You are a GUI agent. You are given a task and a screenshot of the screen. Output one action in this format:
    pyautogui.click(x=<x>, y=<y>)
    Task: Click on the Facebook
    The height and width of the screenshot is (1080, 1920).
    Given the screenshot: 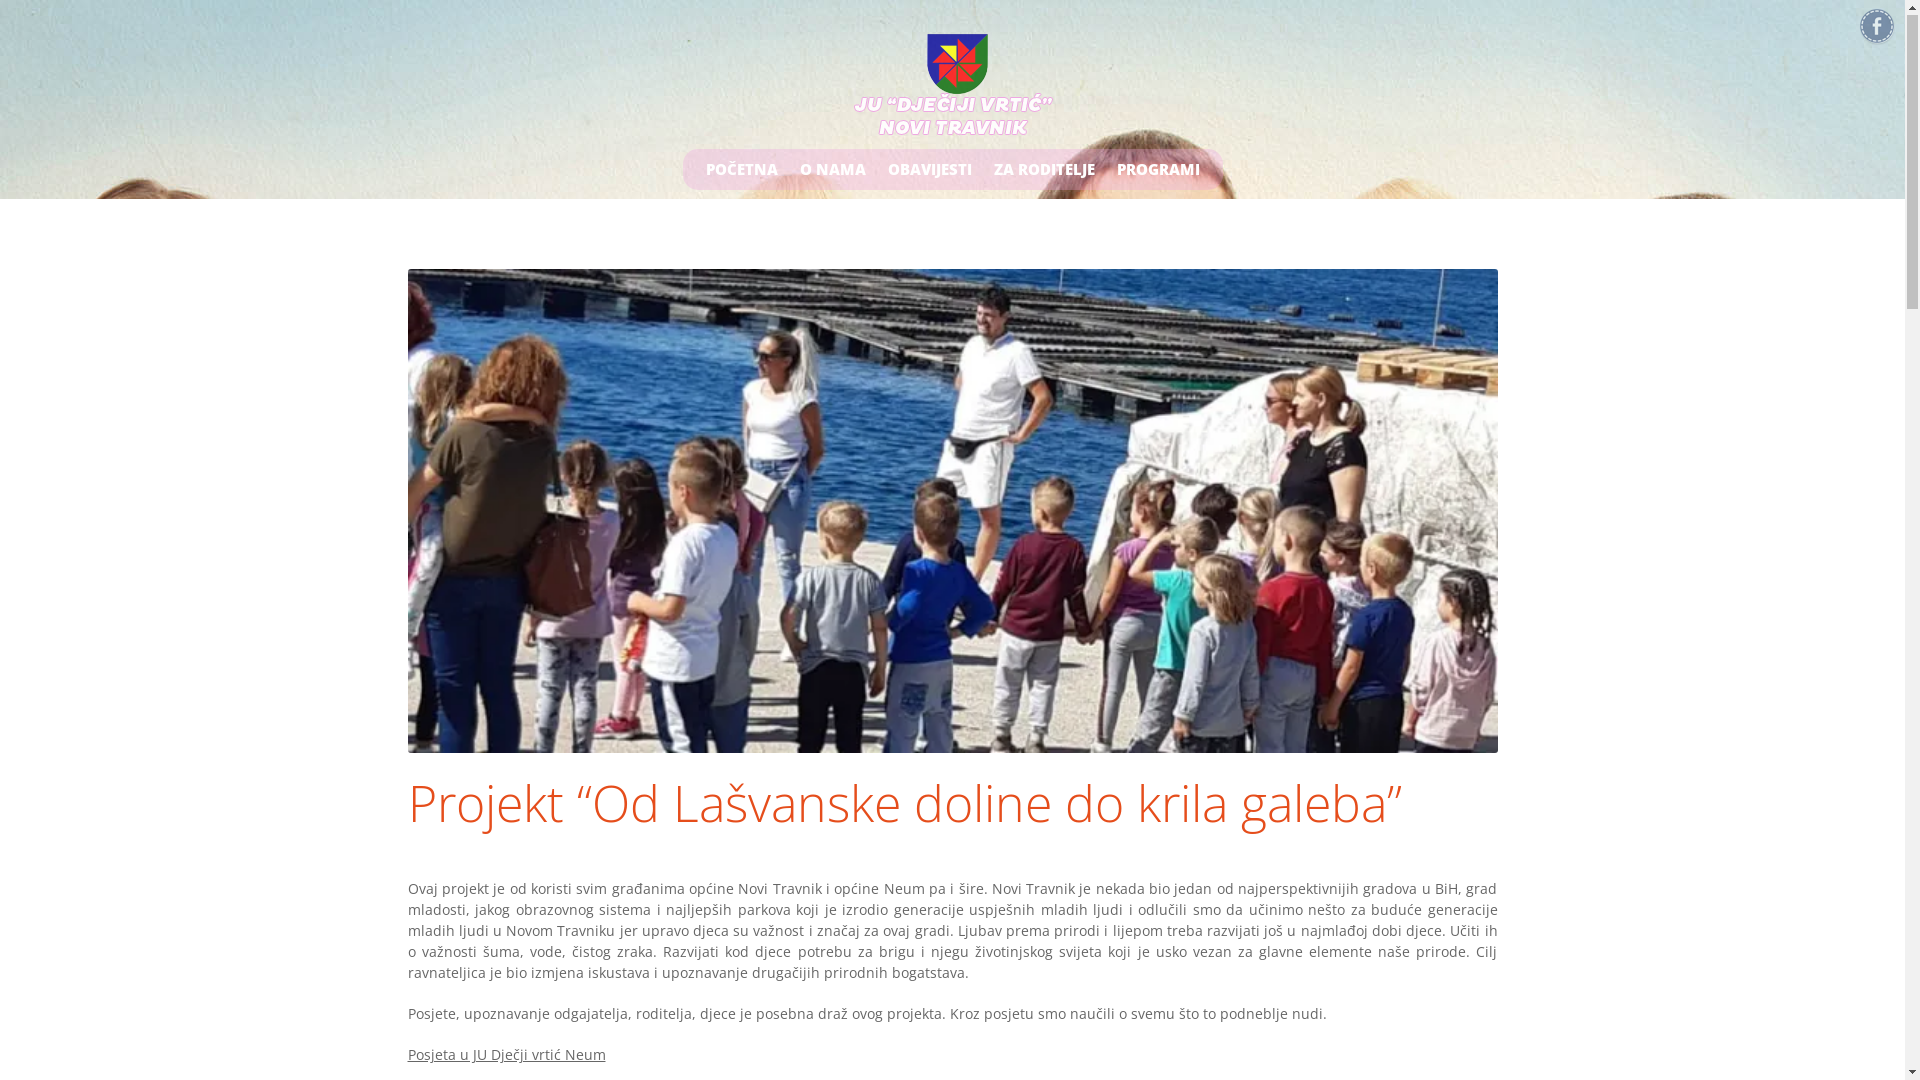 What is the action you would take?
    pyautogui.click(x=1877, y=28)
    